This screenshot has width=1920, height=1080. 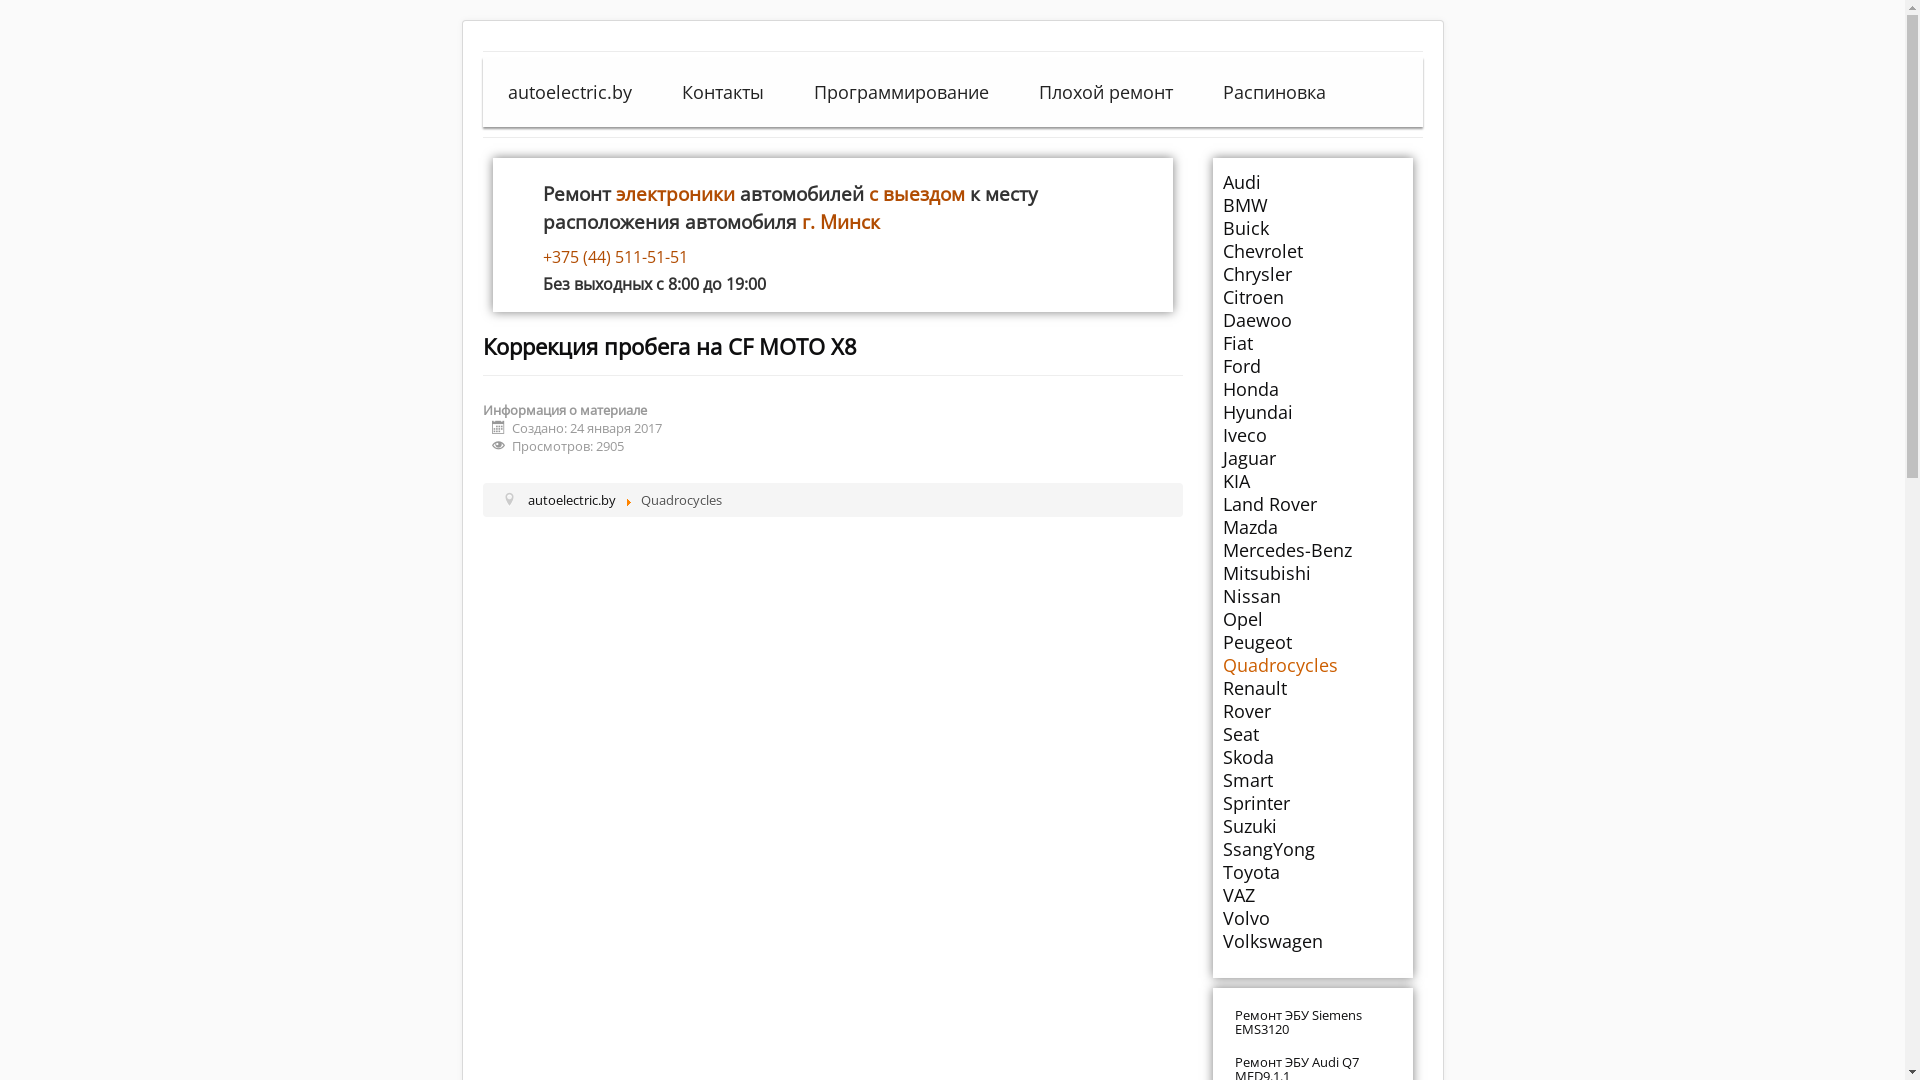 What do you see at coordinates (852, 257) in the screenshot?
I see `+375 (44) 511-51-51` at bounding box center [852, 257].